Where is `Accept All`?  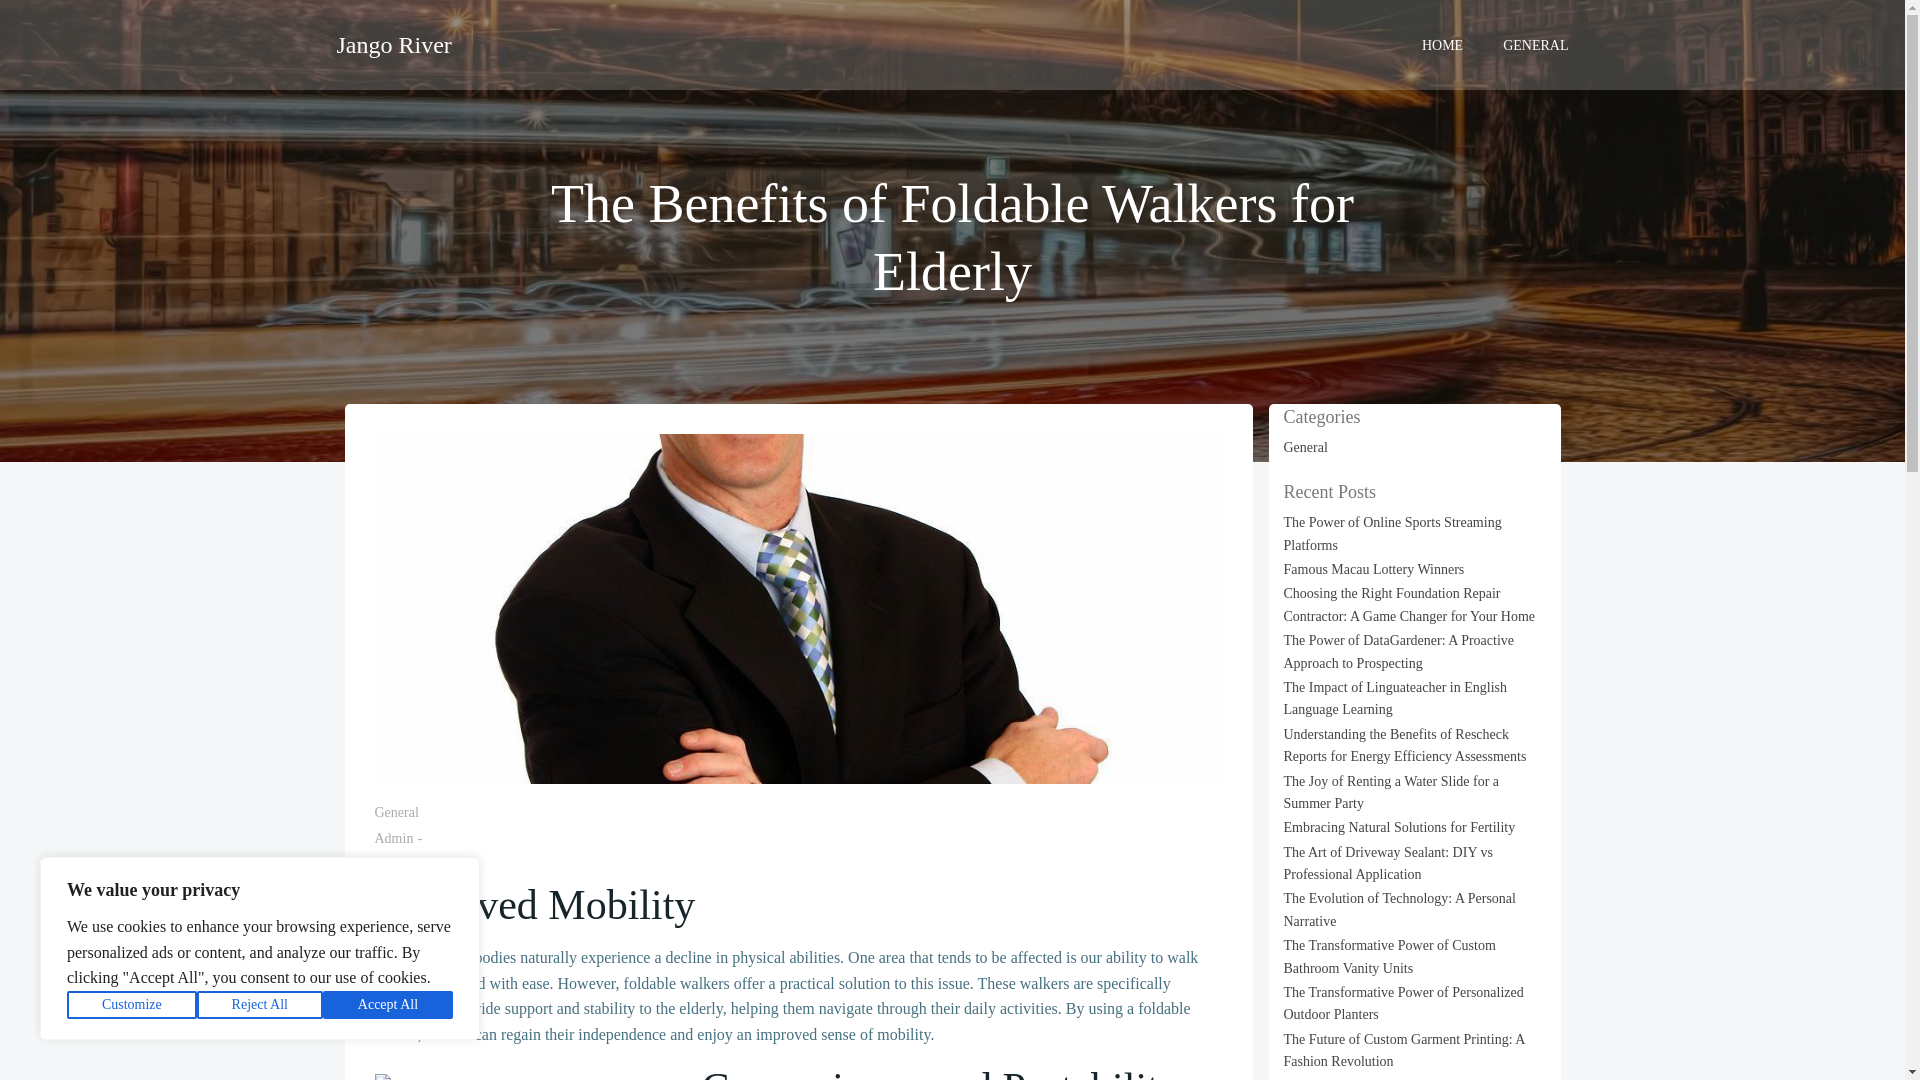
Accept All is located at coordinates (388, 1005).